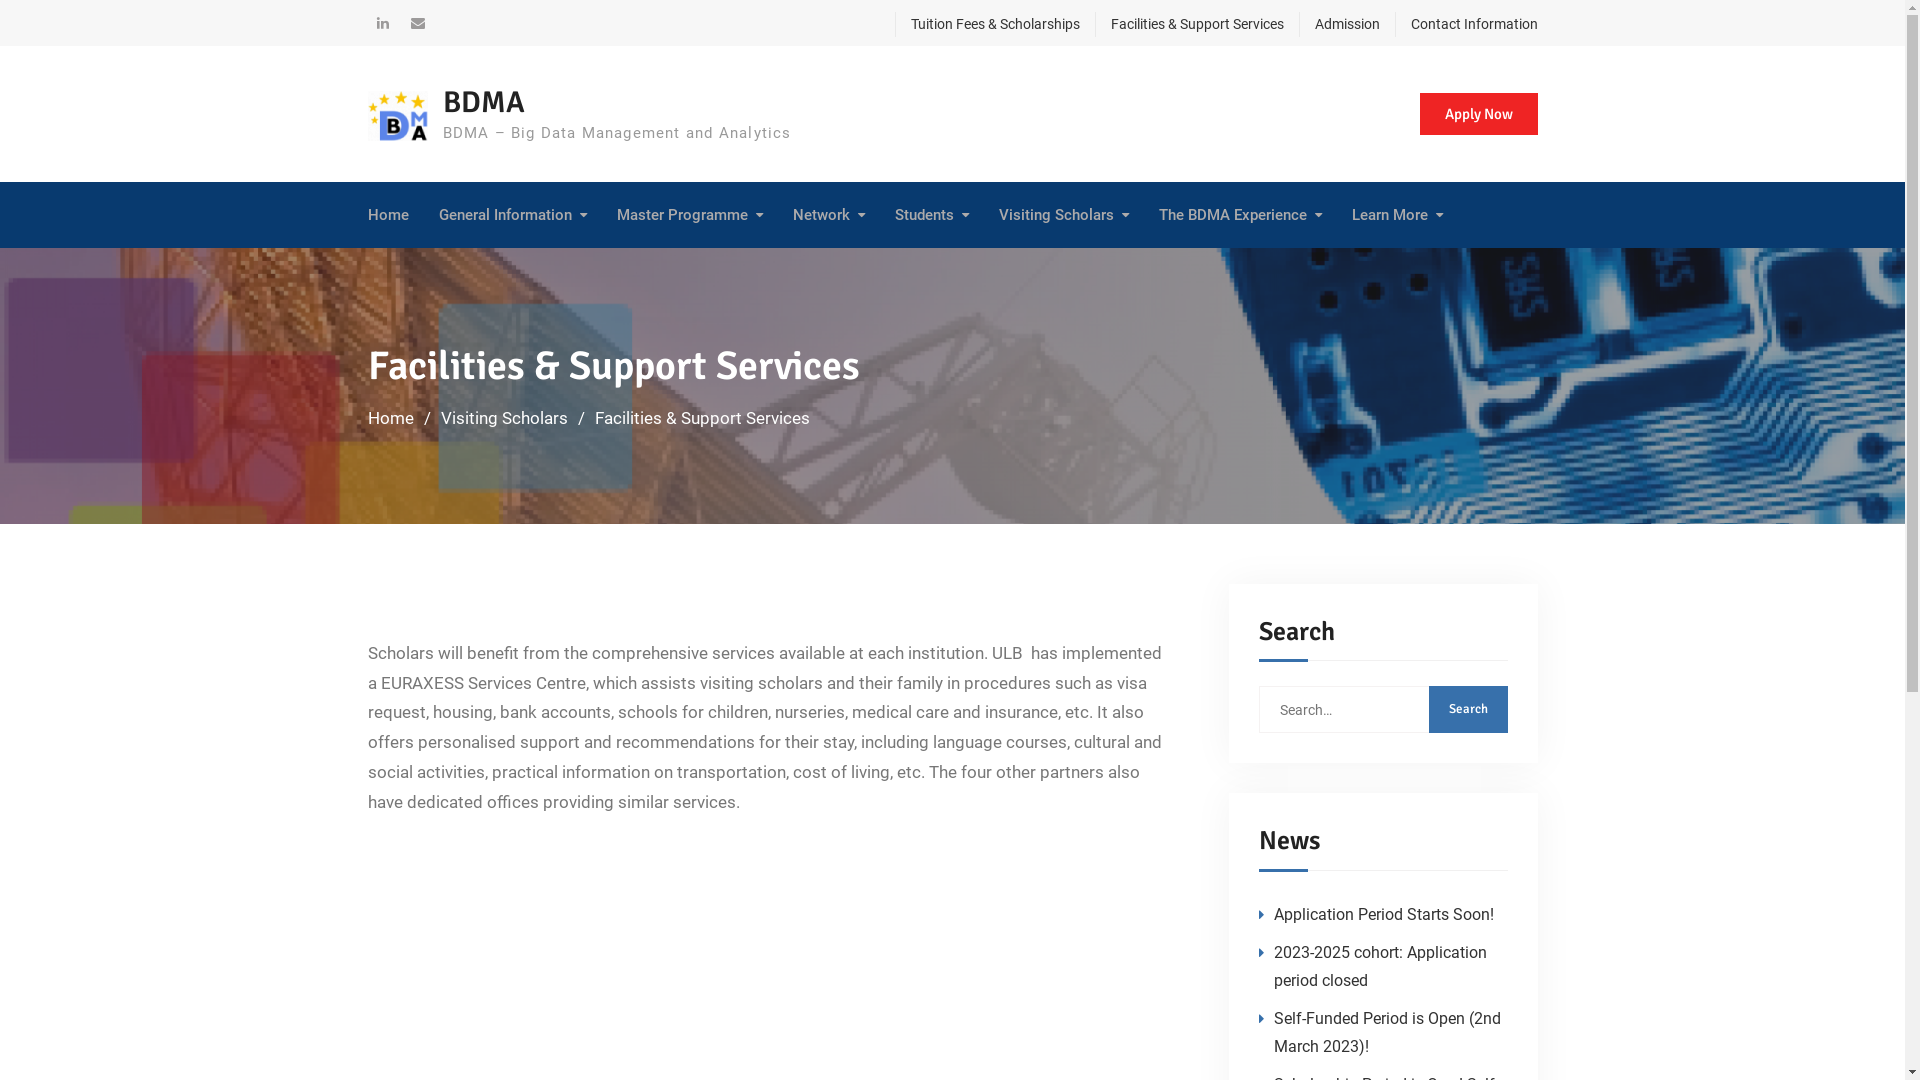  I want to click on Facilities & Support Services, so click(992, 282).